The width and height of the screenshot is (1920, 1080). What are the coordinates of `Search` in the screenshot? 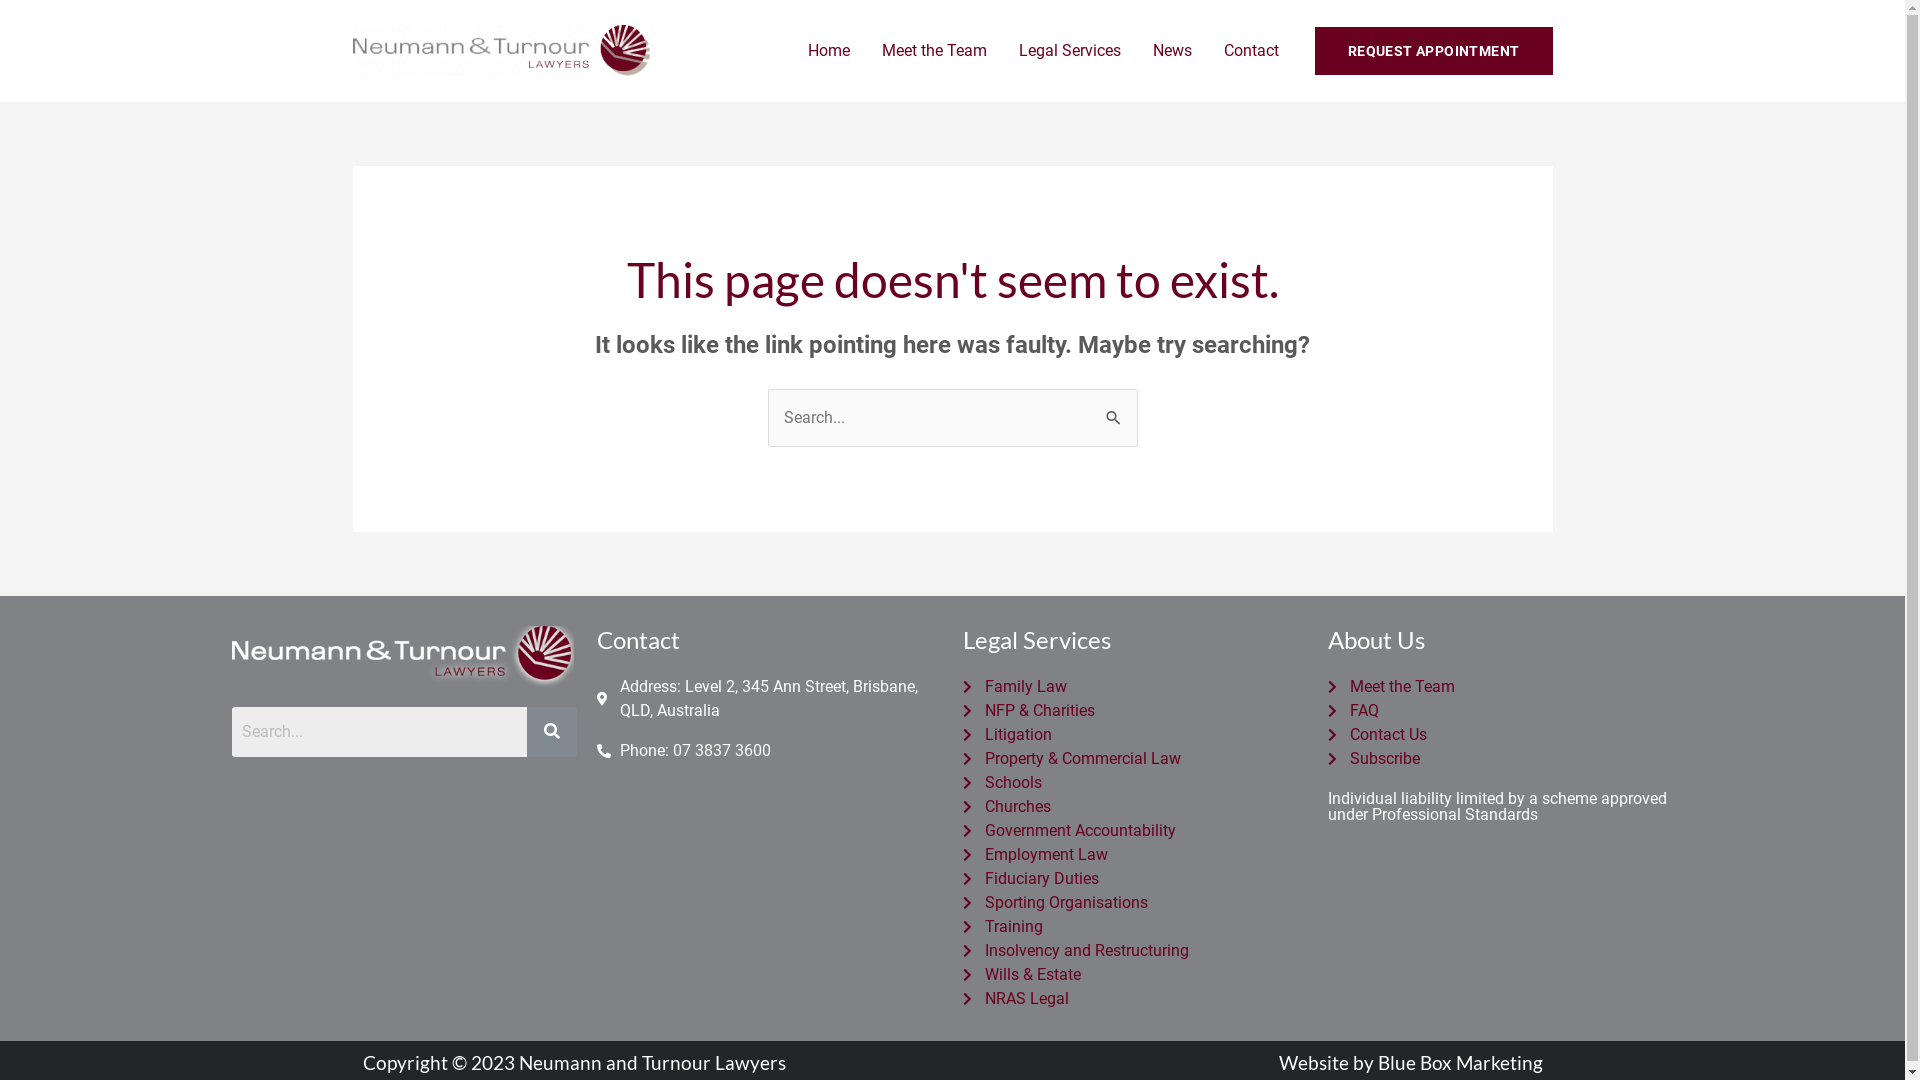 It's located at (380, 732).